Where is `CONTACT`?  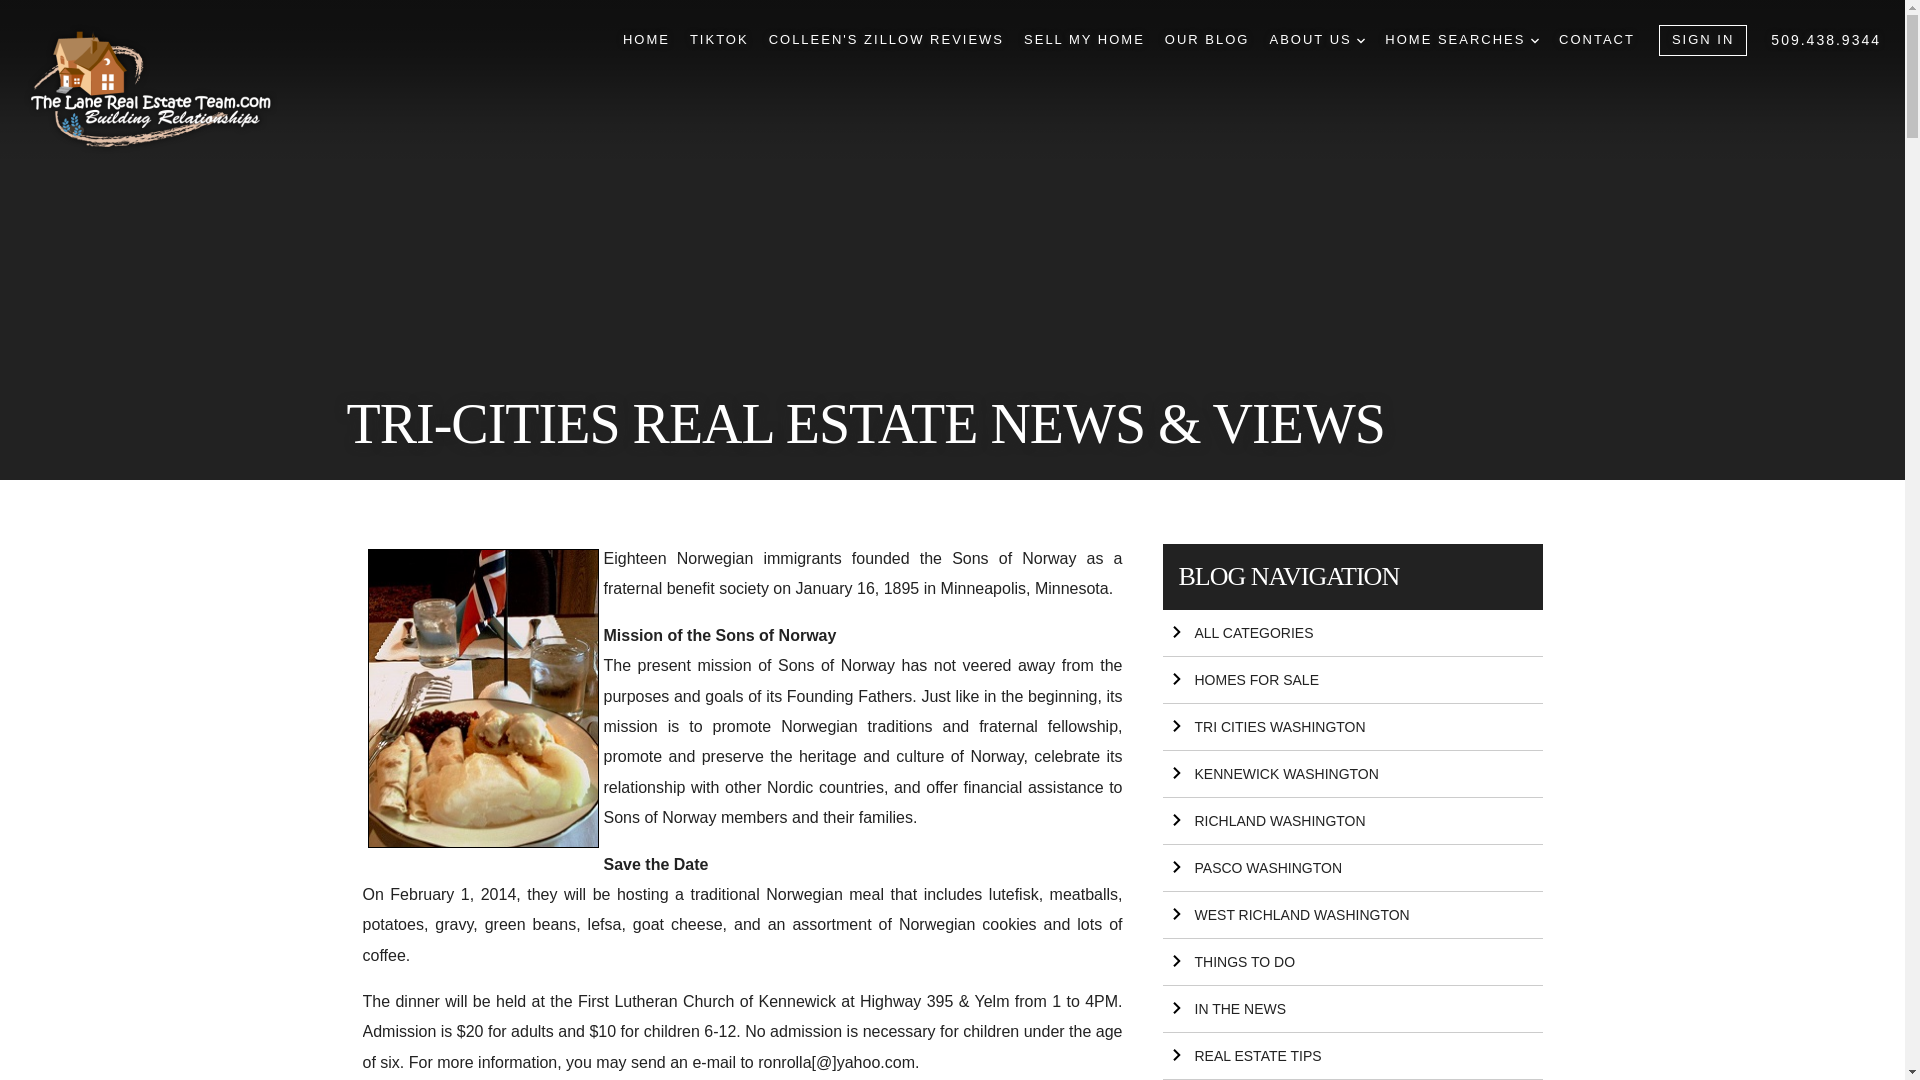 CONTACT is located at coordinates (1597, 40).